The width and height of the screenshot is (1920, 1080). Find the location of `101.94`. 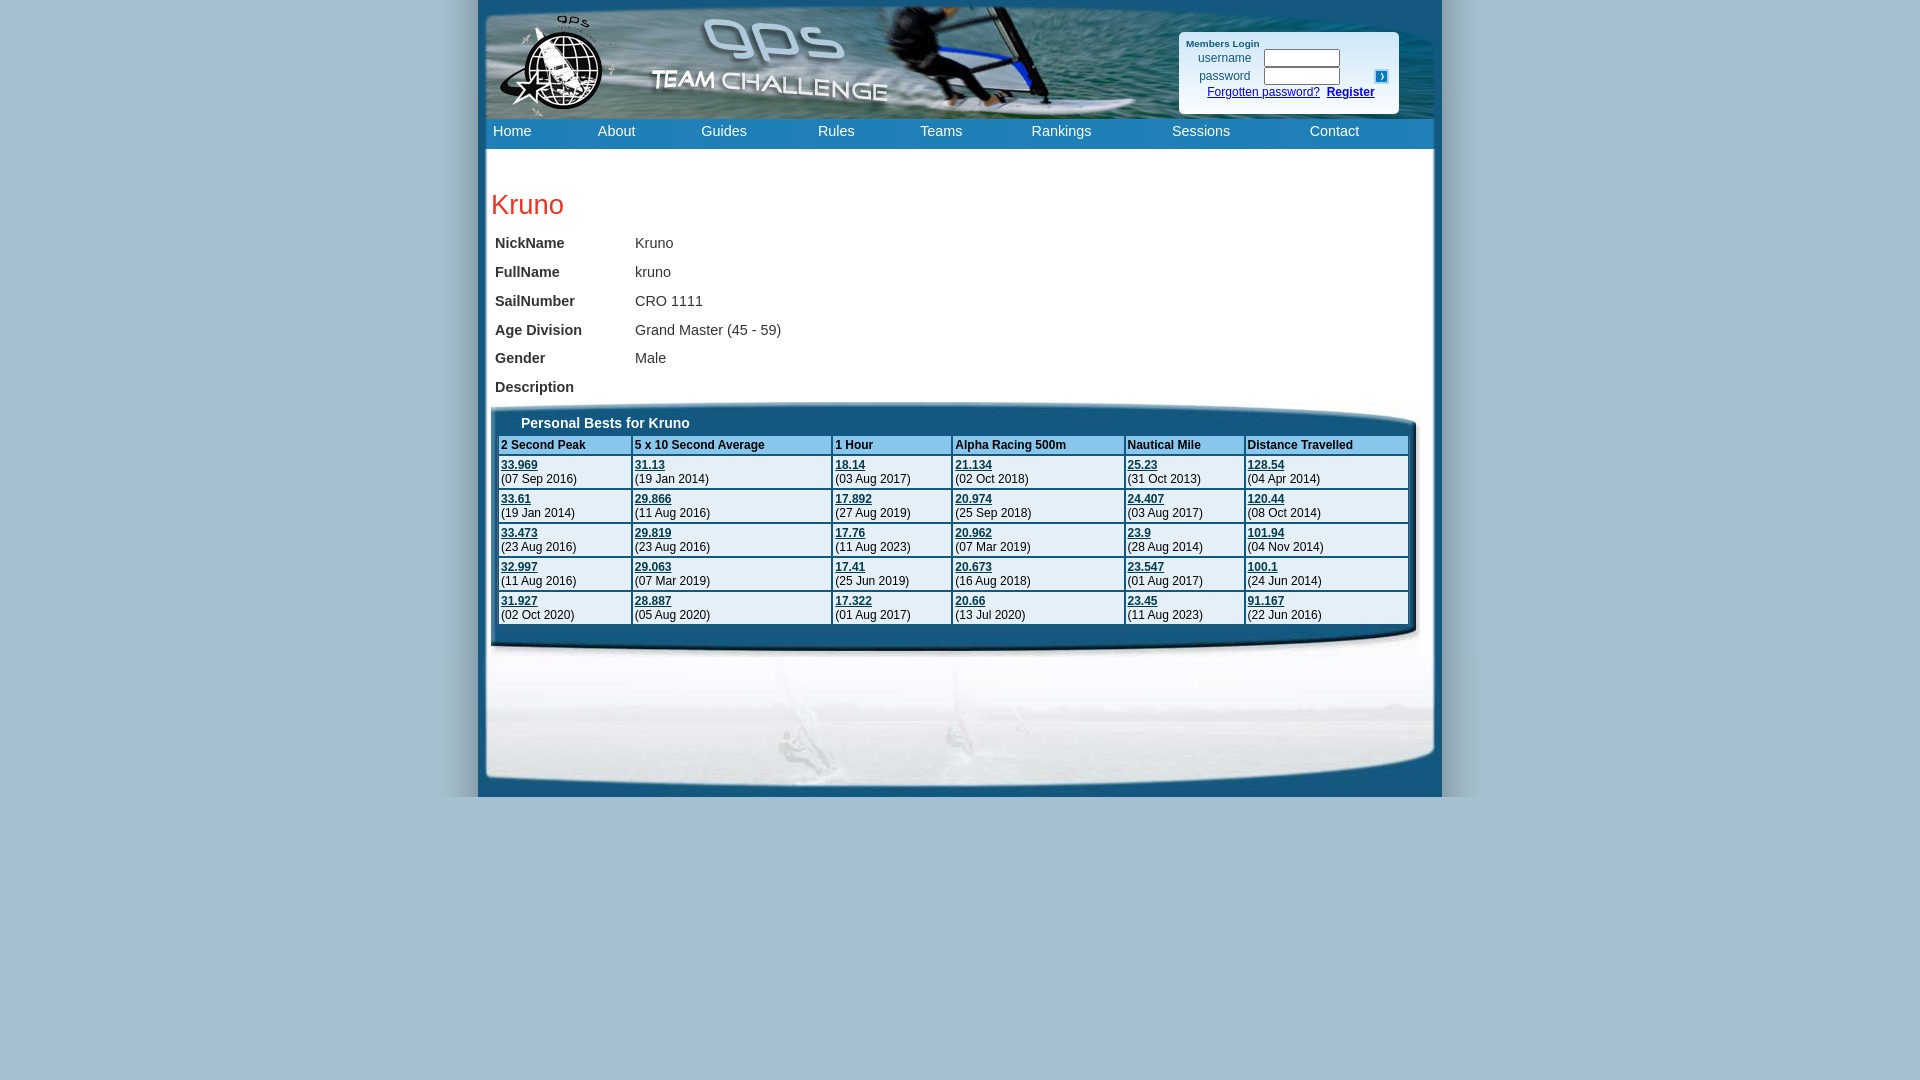

101.94 is located at coordinates (1266, 533).